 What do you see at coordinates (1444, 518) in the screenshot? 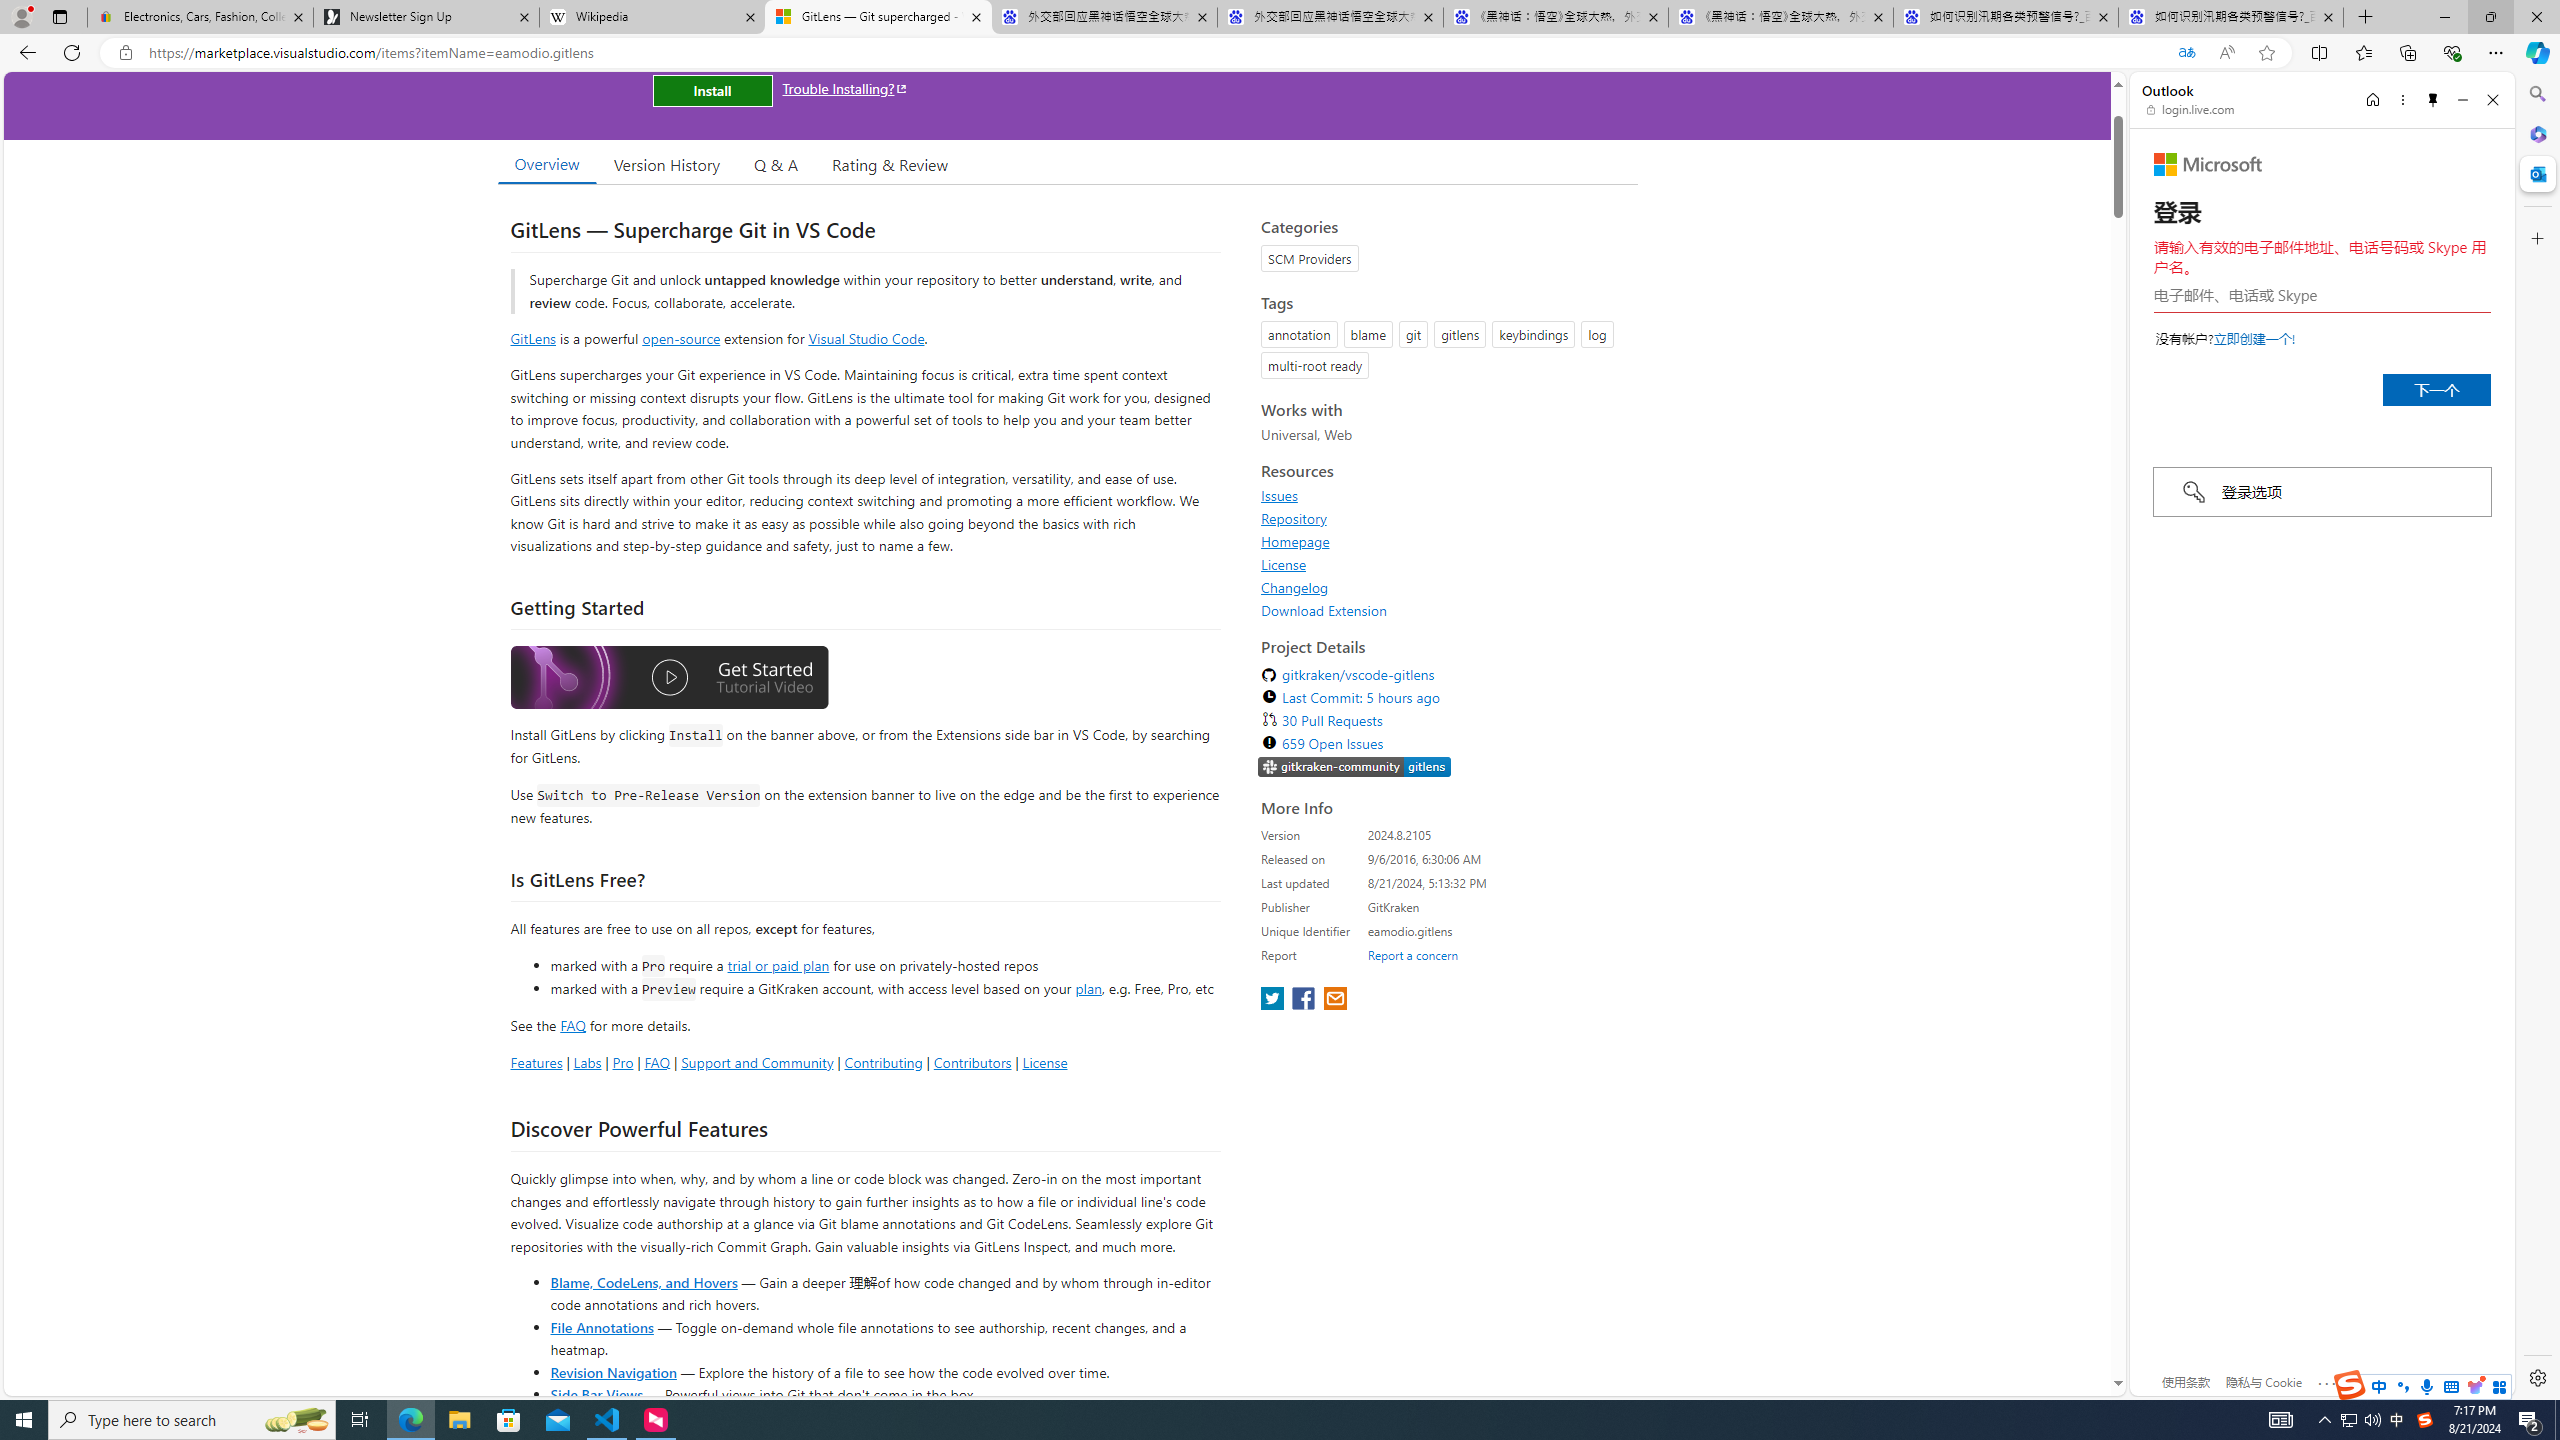
I see `Repository` at bounding box center [1444, 518].